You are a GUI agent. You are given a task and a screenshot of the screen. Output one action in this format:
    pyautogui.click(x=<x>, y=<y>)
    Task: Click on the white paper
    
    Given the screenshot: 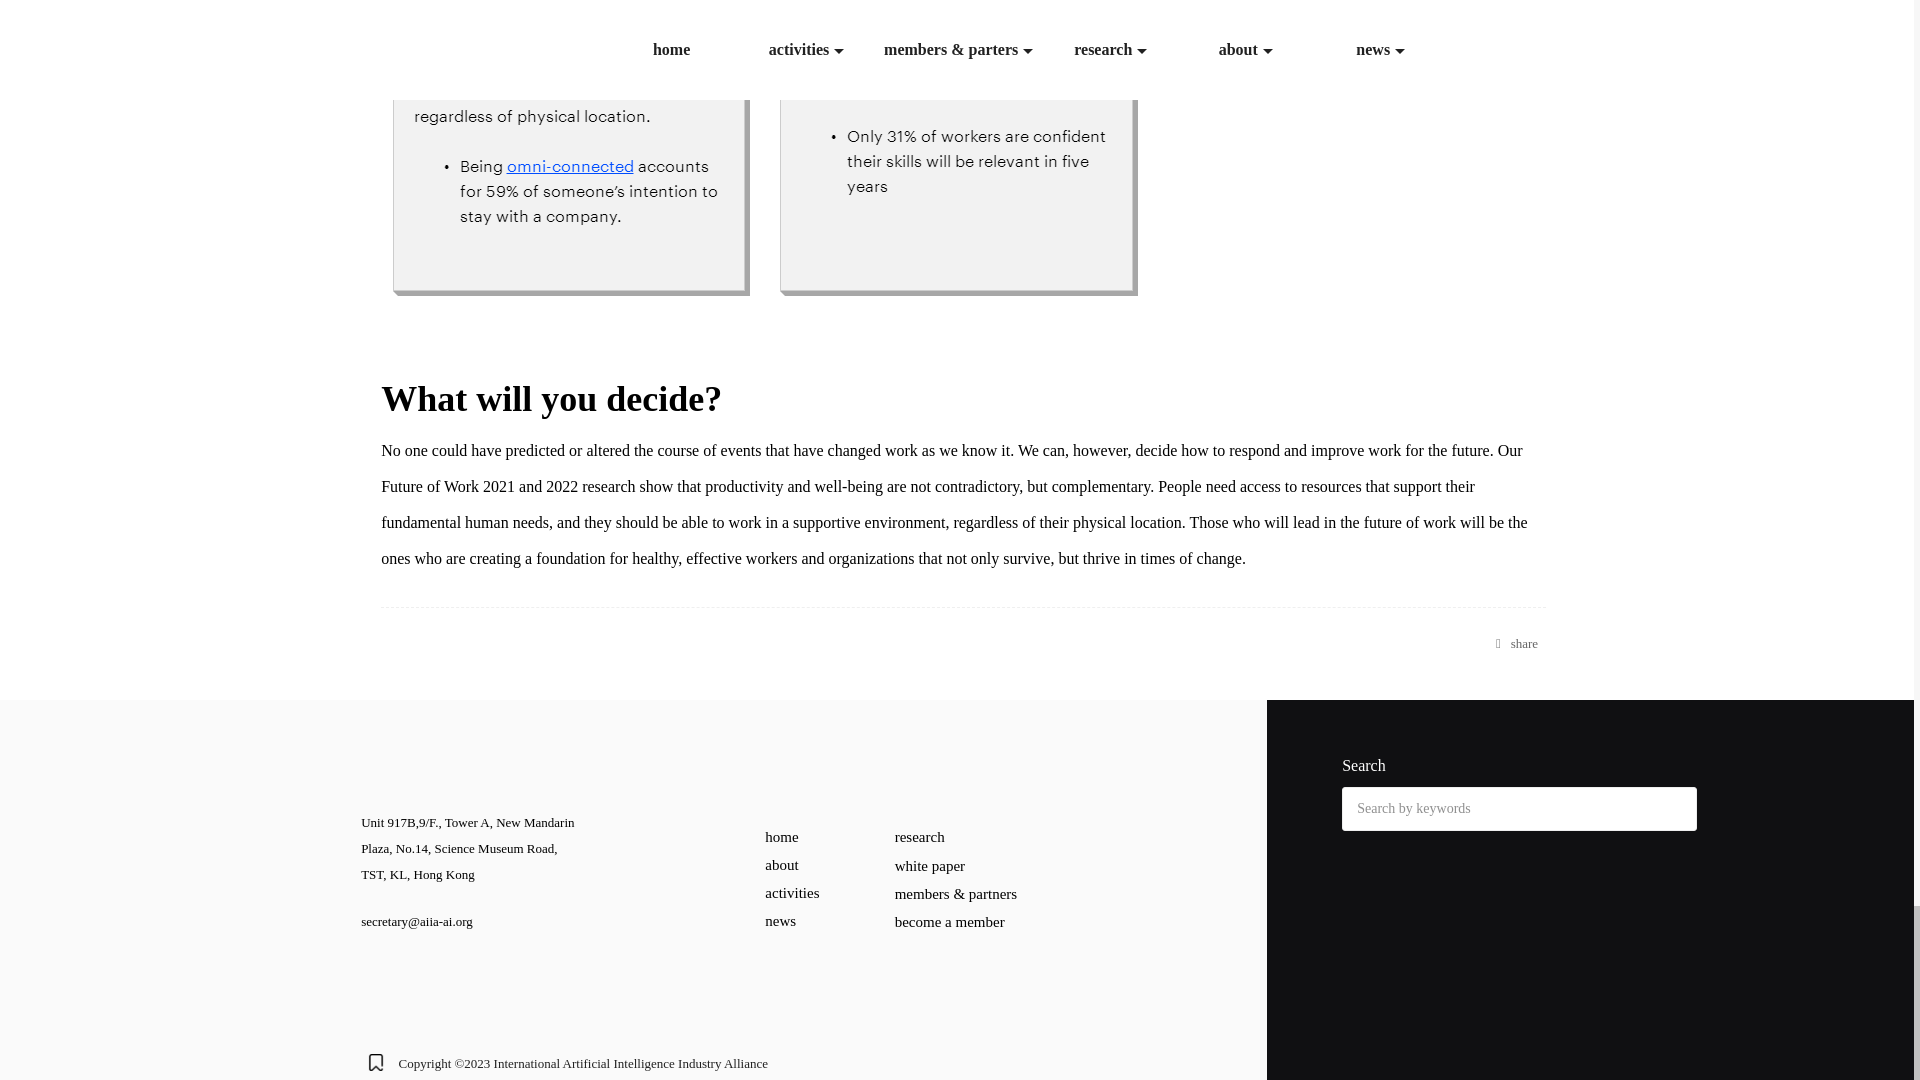 What is the action you would take?
    pyautogui.click(x=930, y=865)
    